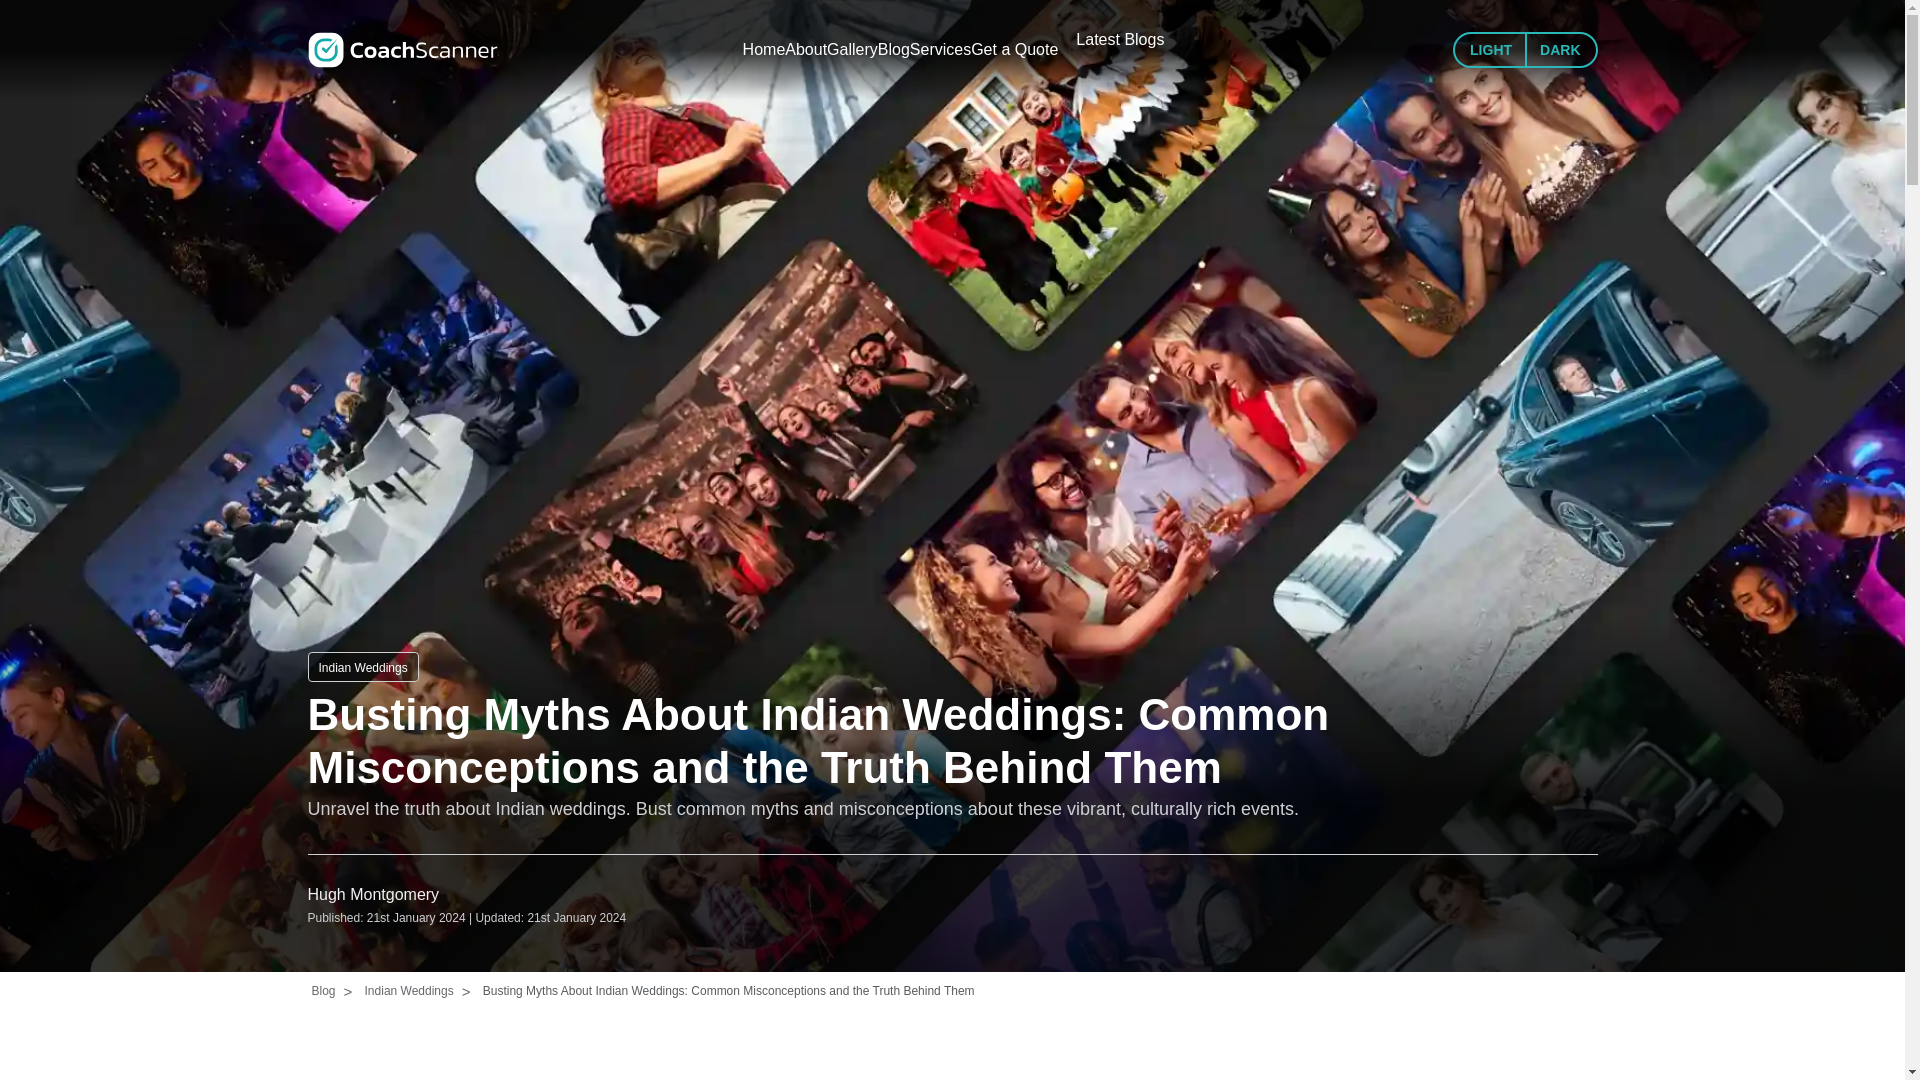 The height and width of the screenshot is (1080, 1920). What do you see at coordinates (402, 40) in the screenshot?
I see `Coach Scanner` at bounding box center [402, 40].